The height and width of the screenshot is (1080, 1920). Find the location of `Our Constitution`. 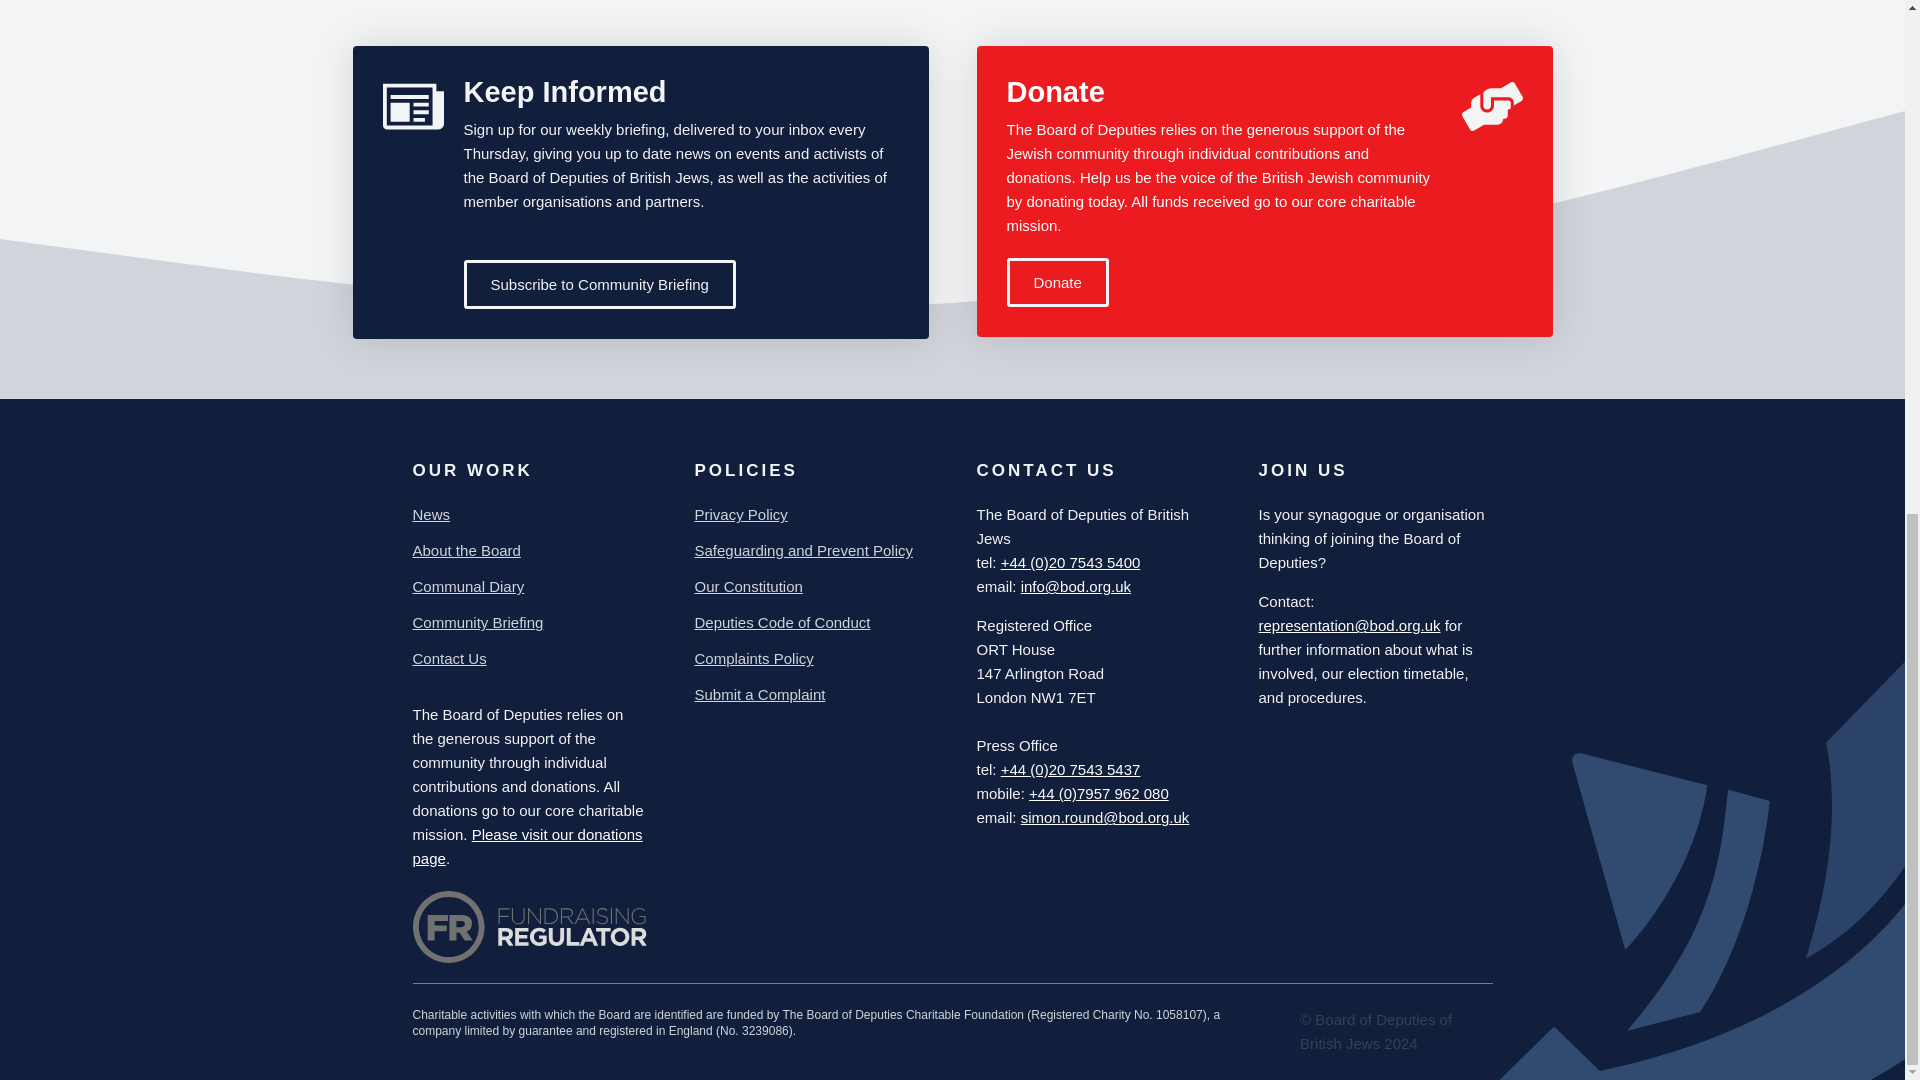

Our Constitution is located at coordinates (748, 586).